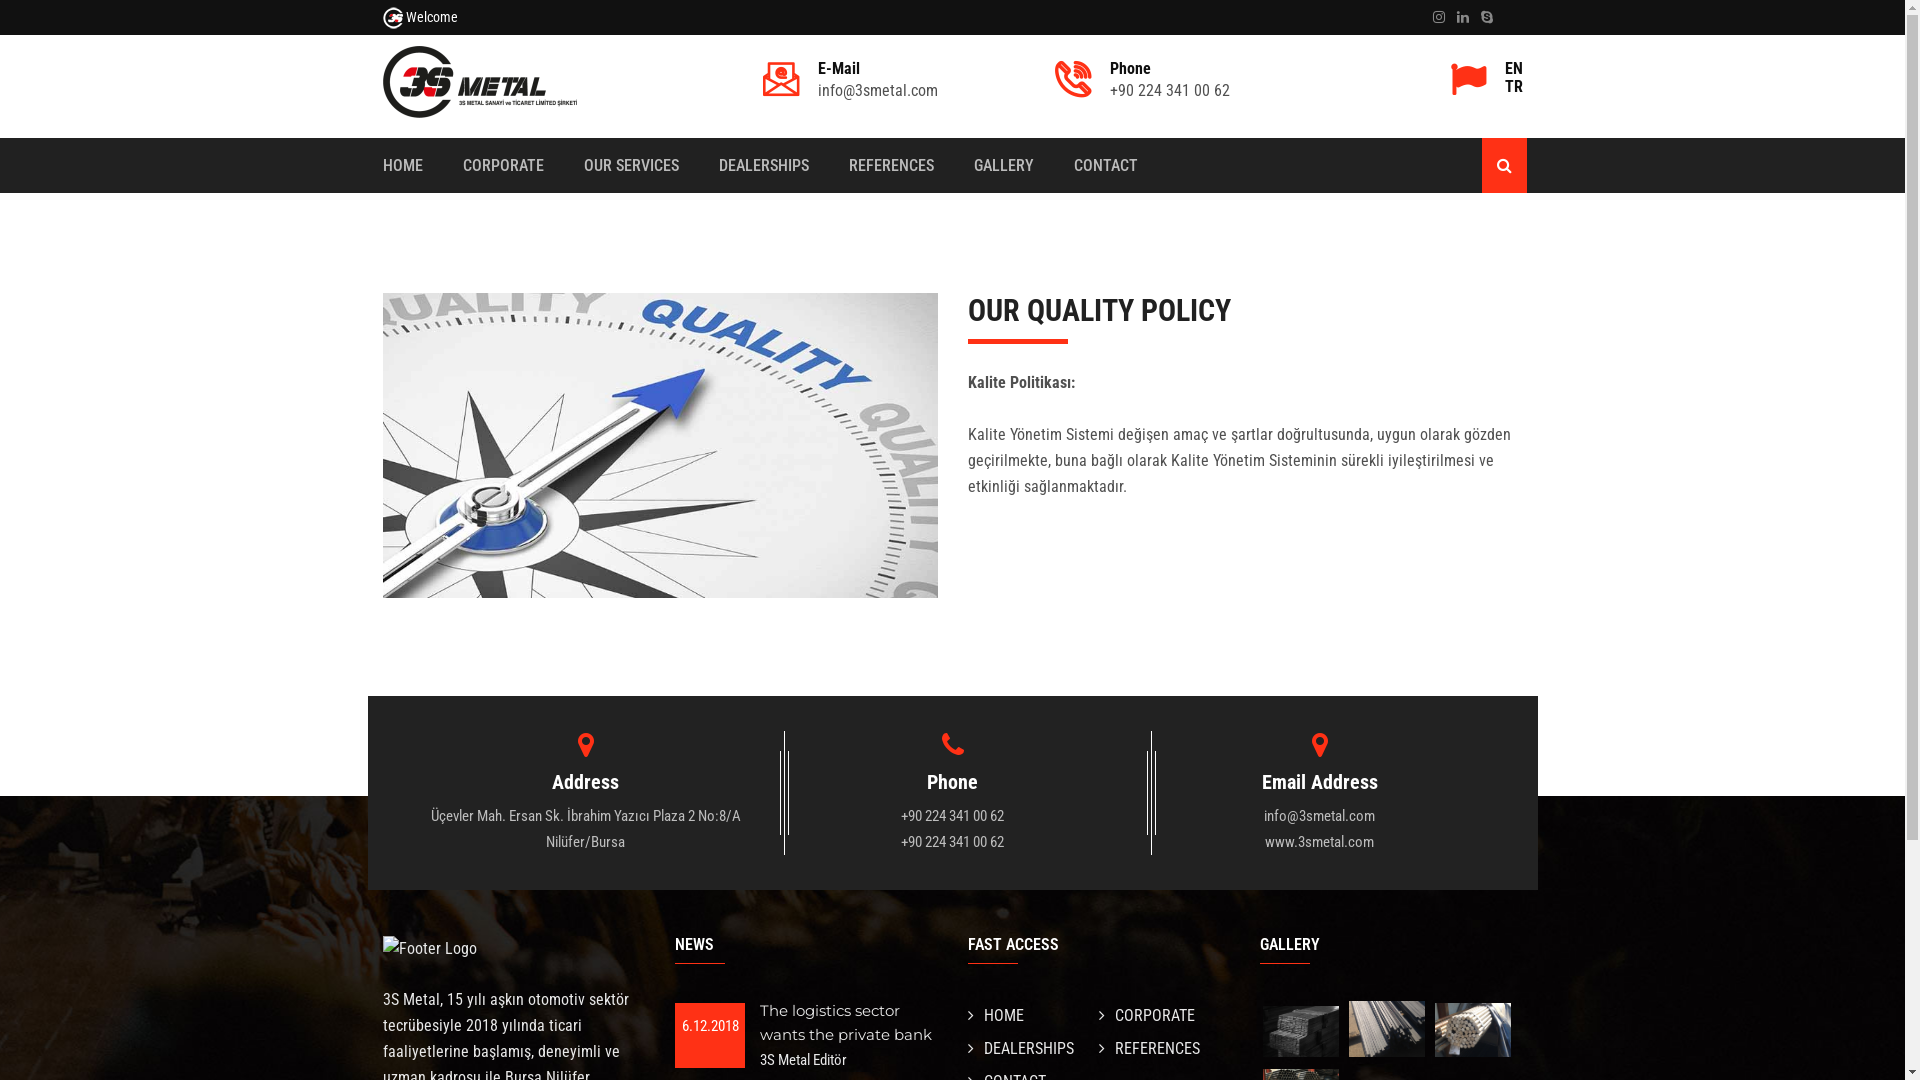  What do you see at coordinates (1170, 80) in the screenshot?
I see `Phone
+90 224 341 00 62` at bounding box center [1170, 80].